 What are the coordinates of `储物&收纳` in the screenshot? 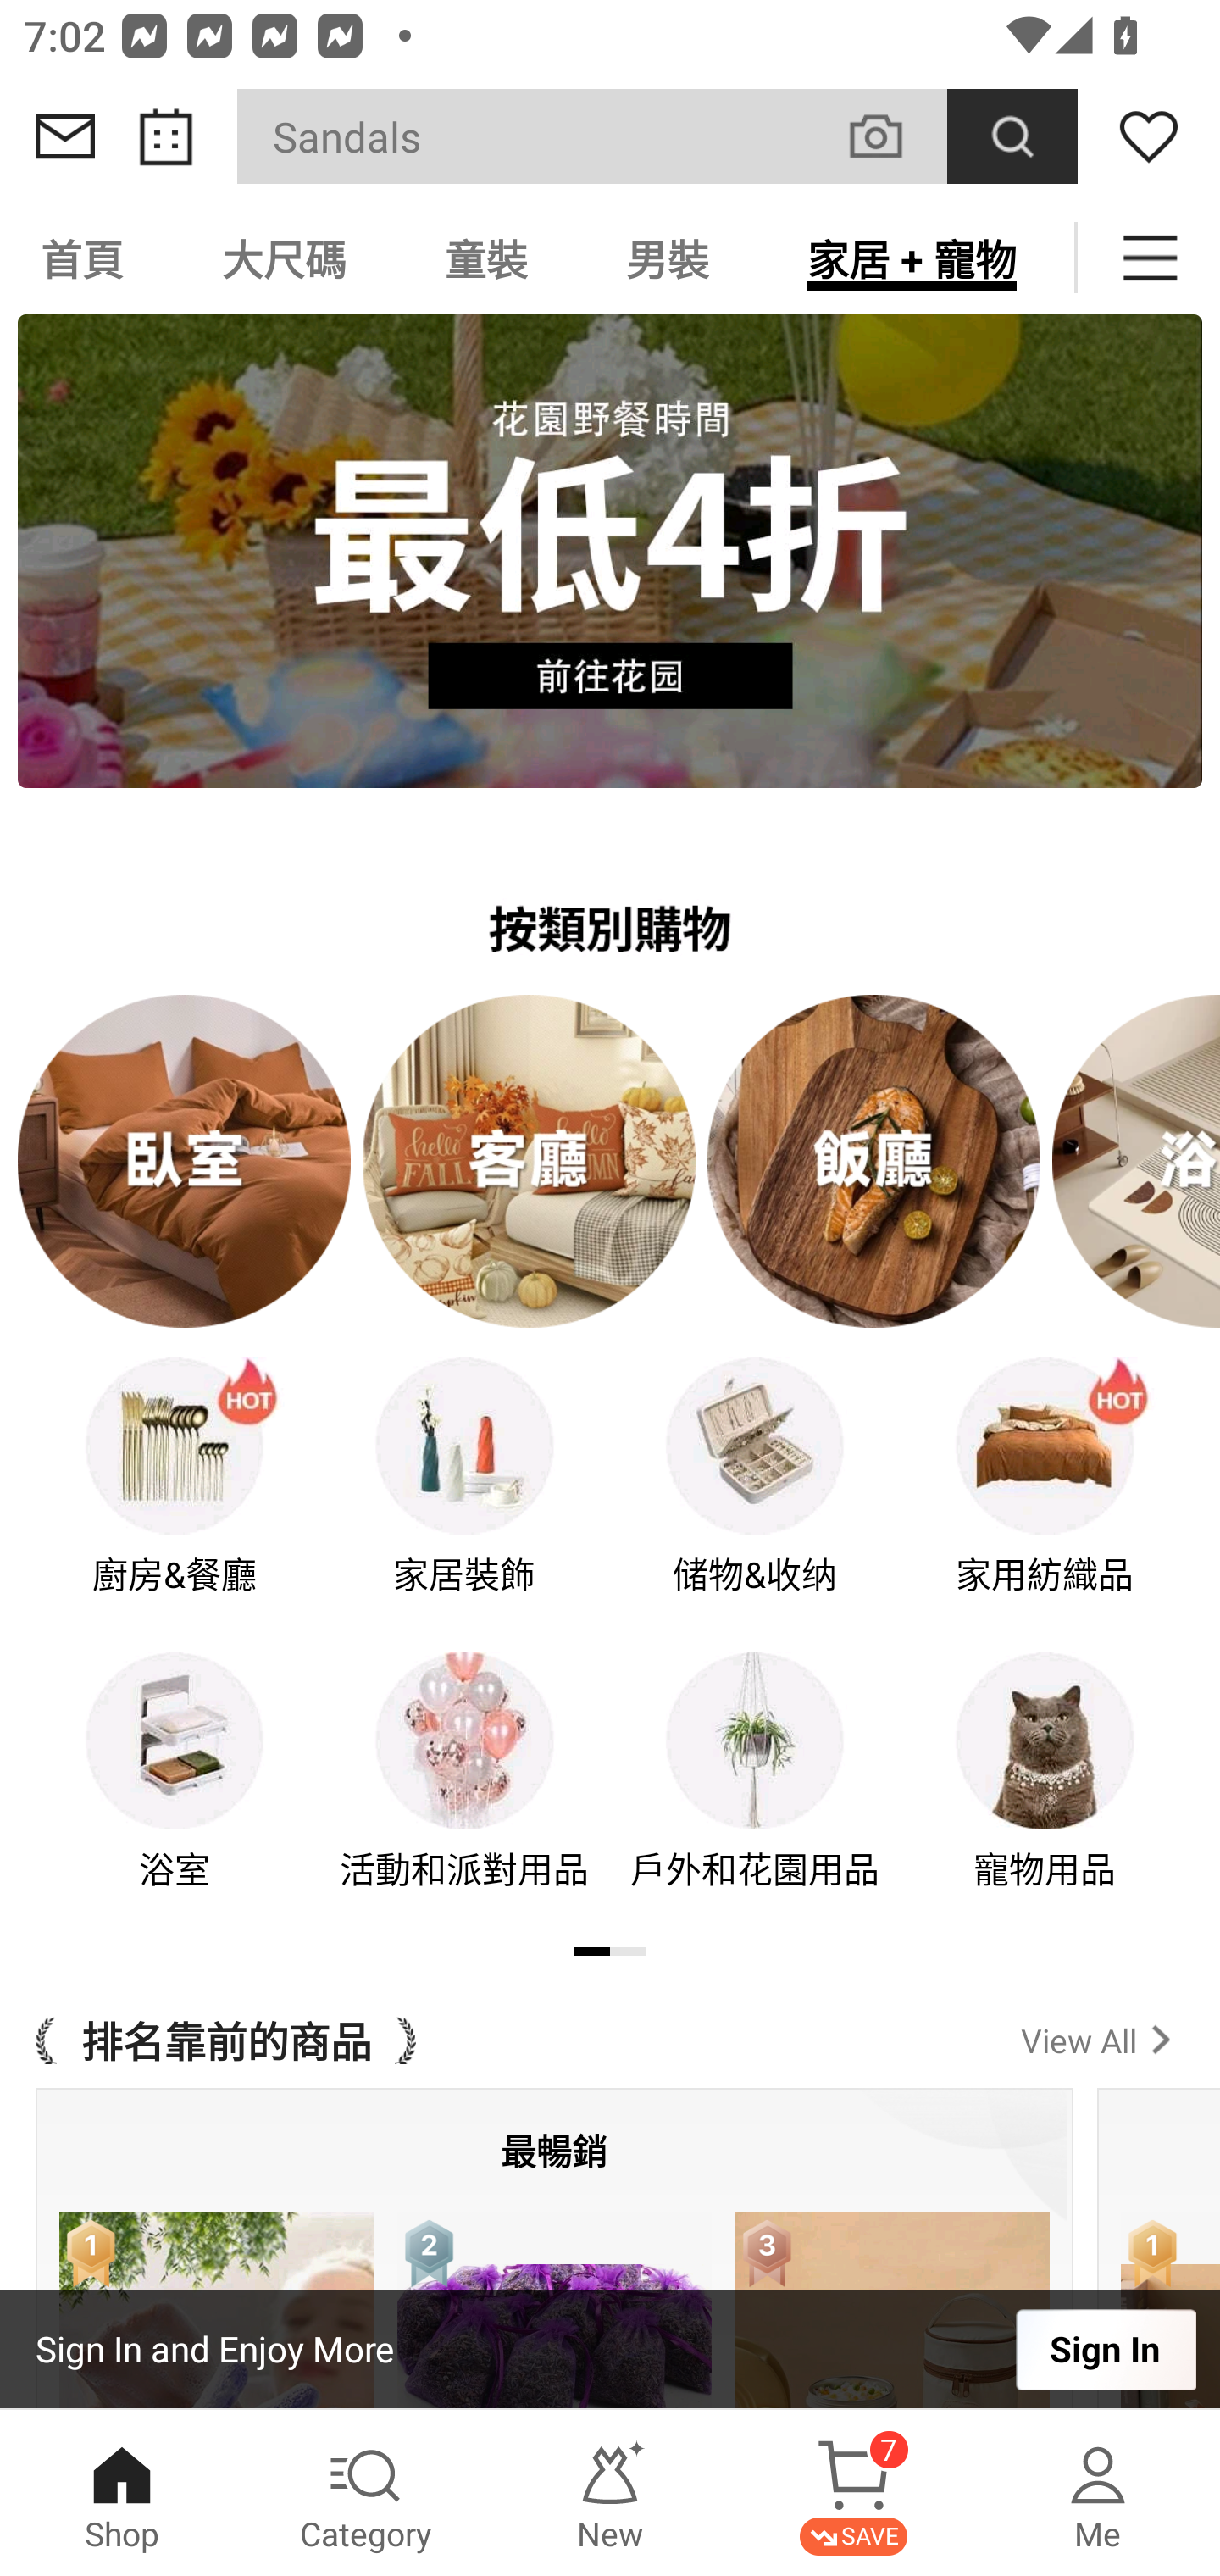 It's located at (755, 1499).